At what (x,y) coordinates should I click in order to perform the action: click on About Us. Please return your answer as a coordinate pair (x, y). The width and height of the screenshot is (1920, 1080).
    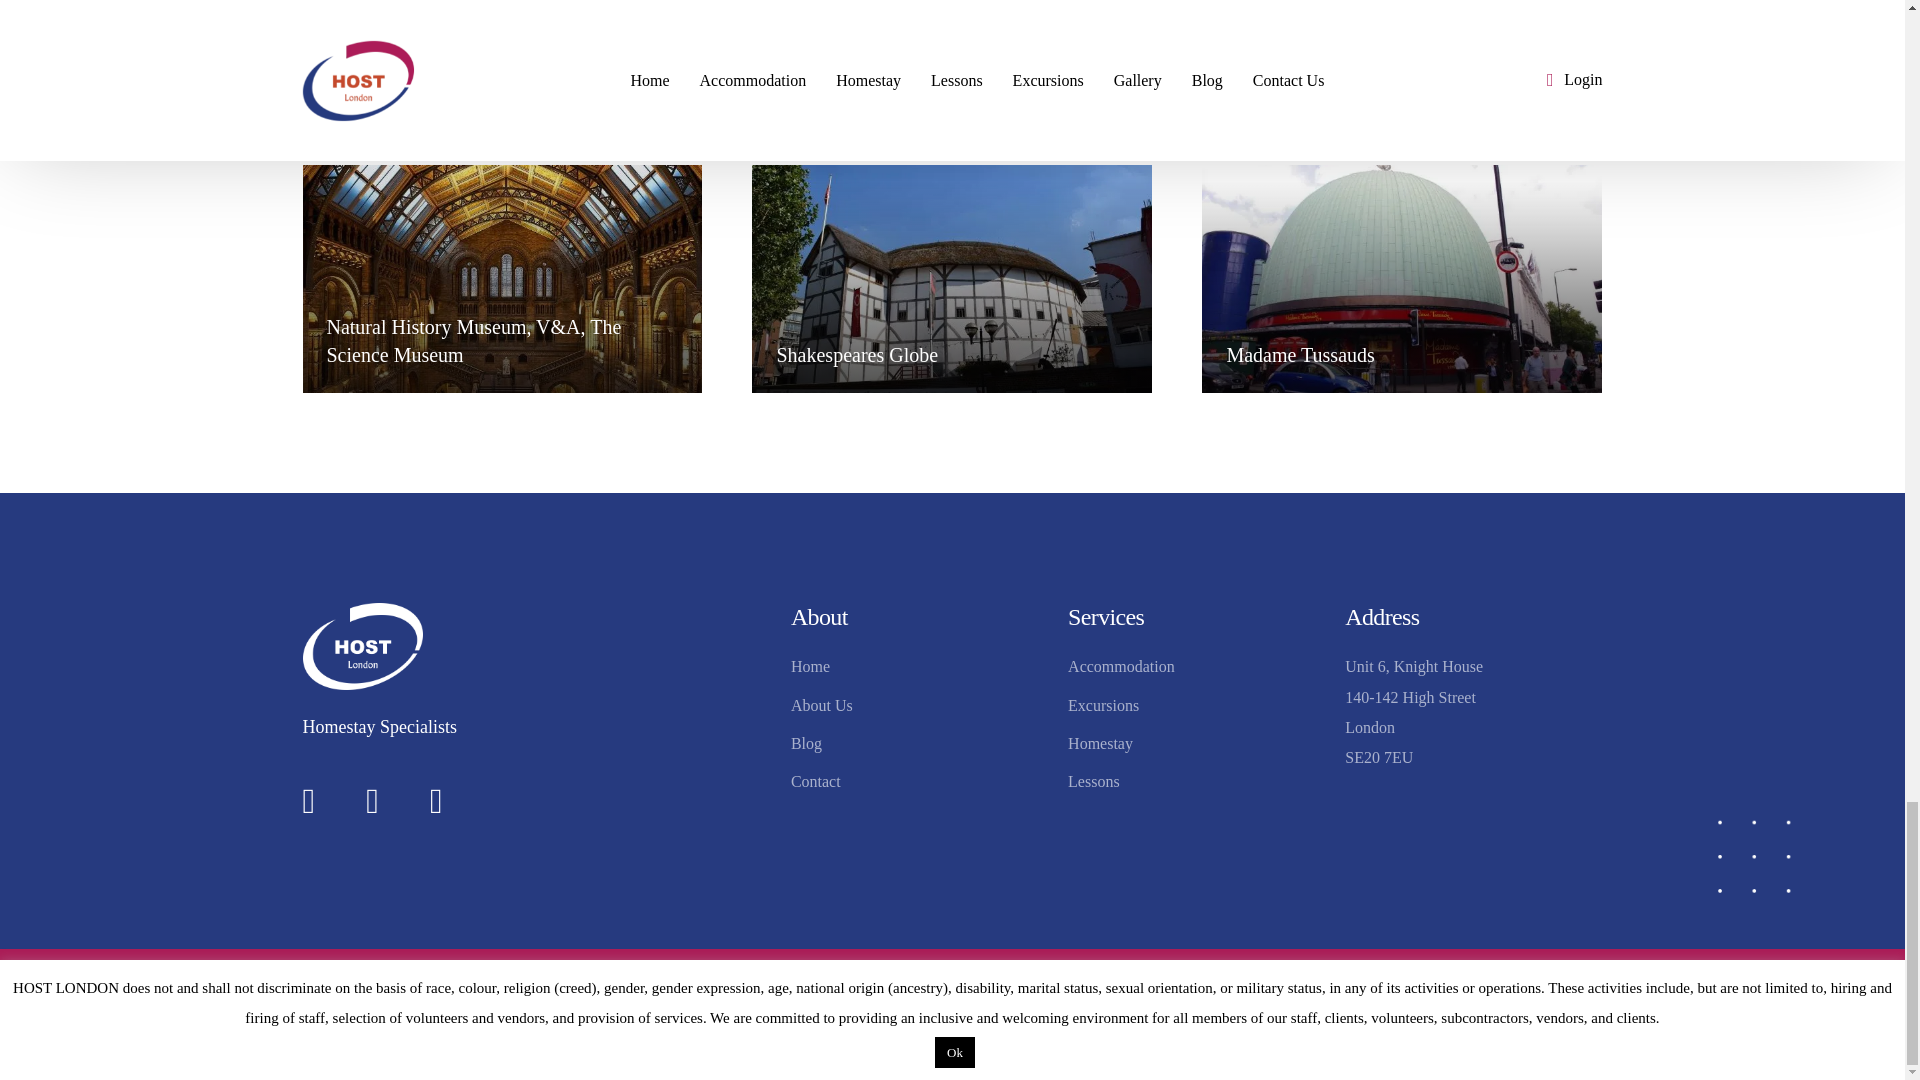
    Looking at the image, I should click on (920, 706).